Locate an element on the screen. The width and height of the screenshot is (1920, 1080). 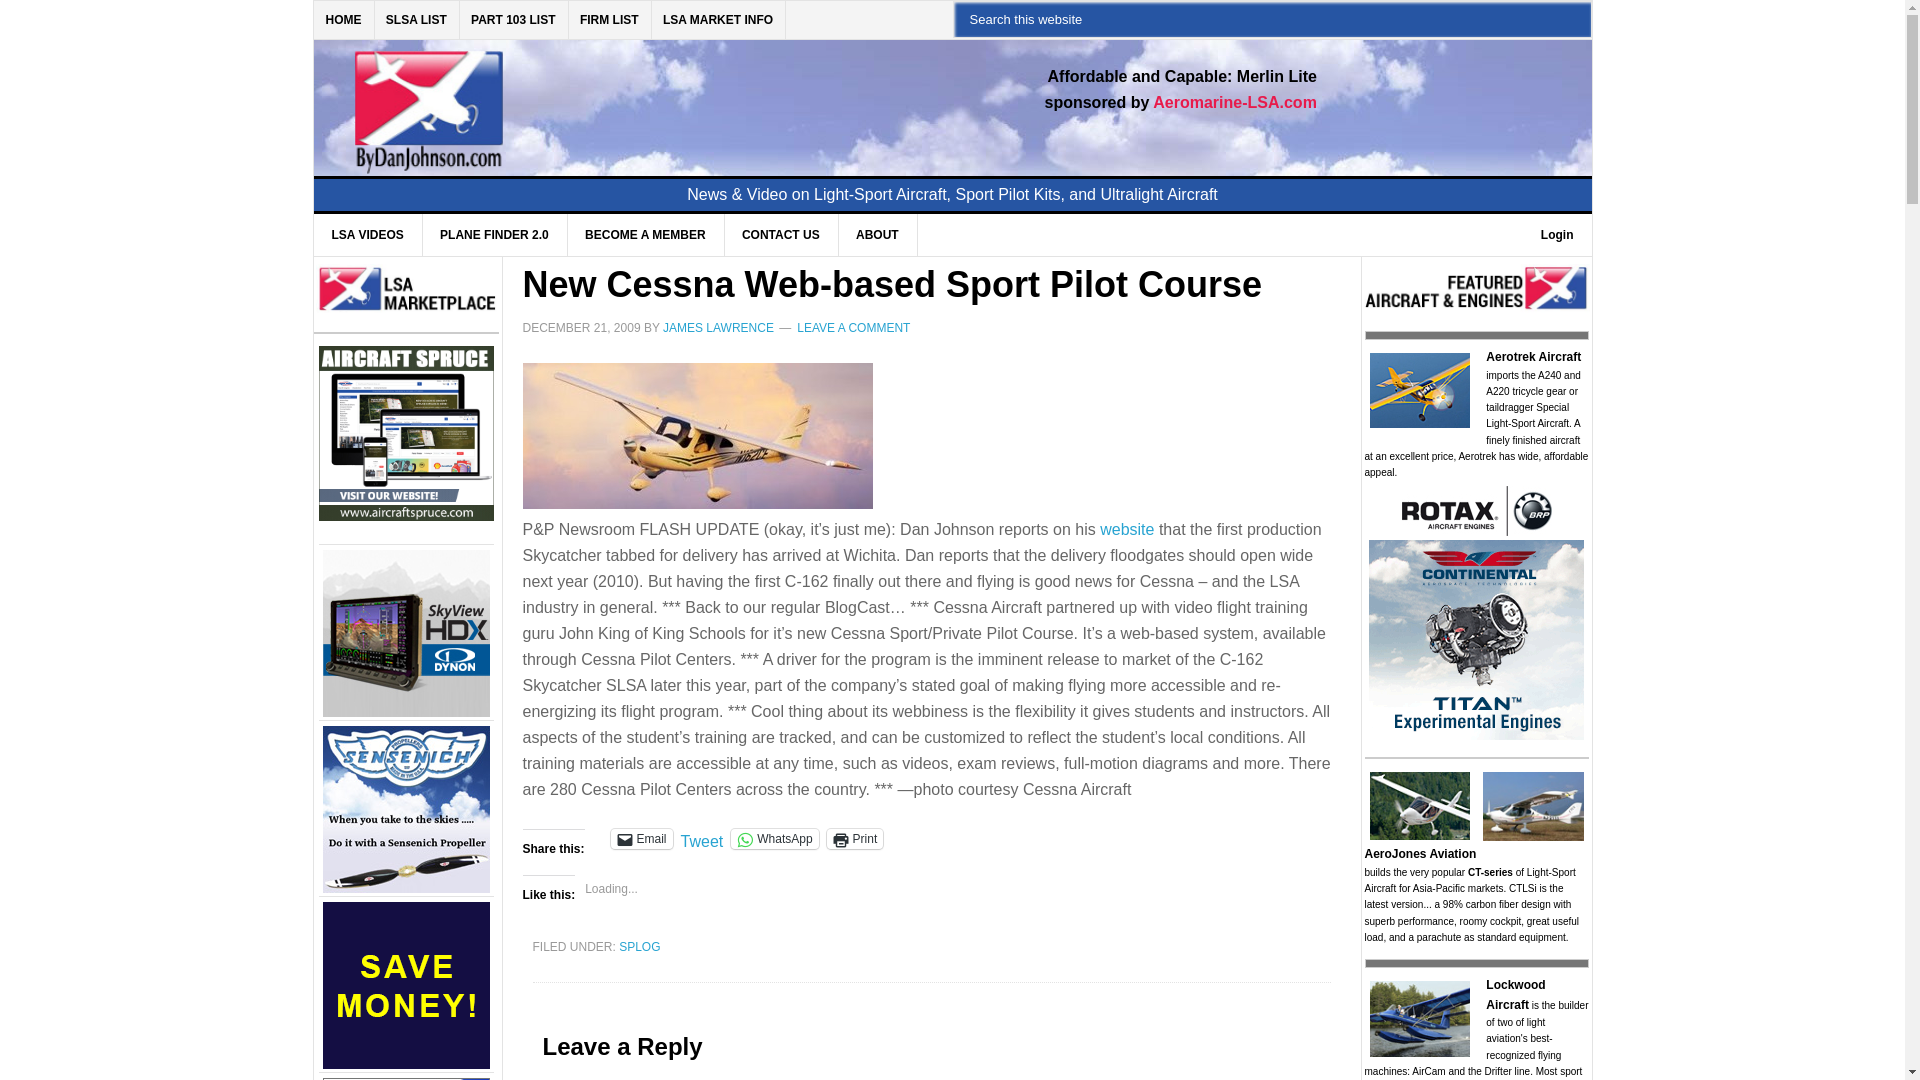
JAMES LAWRENCE is located at coordinates (718, 327).